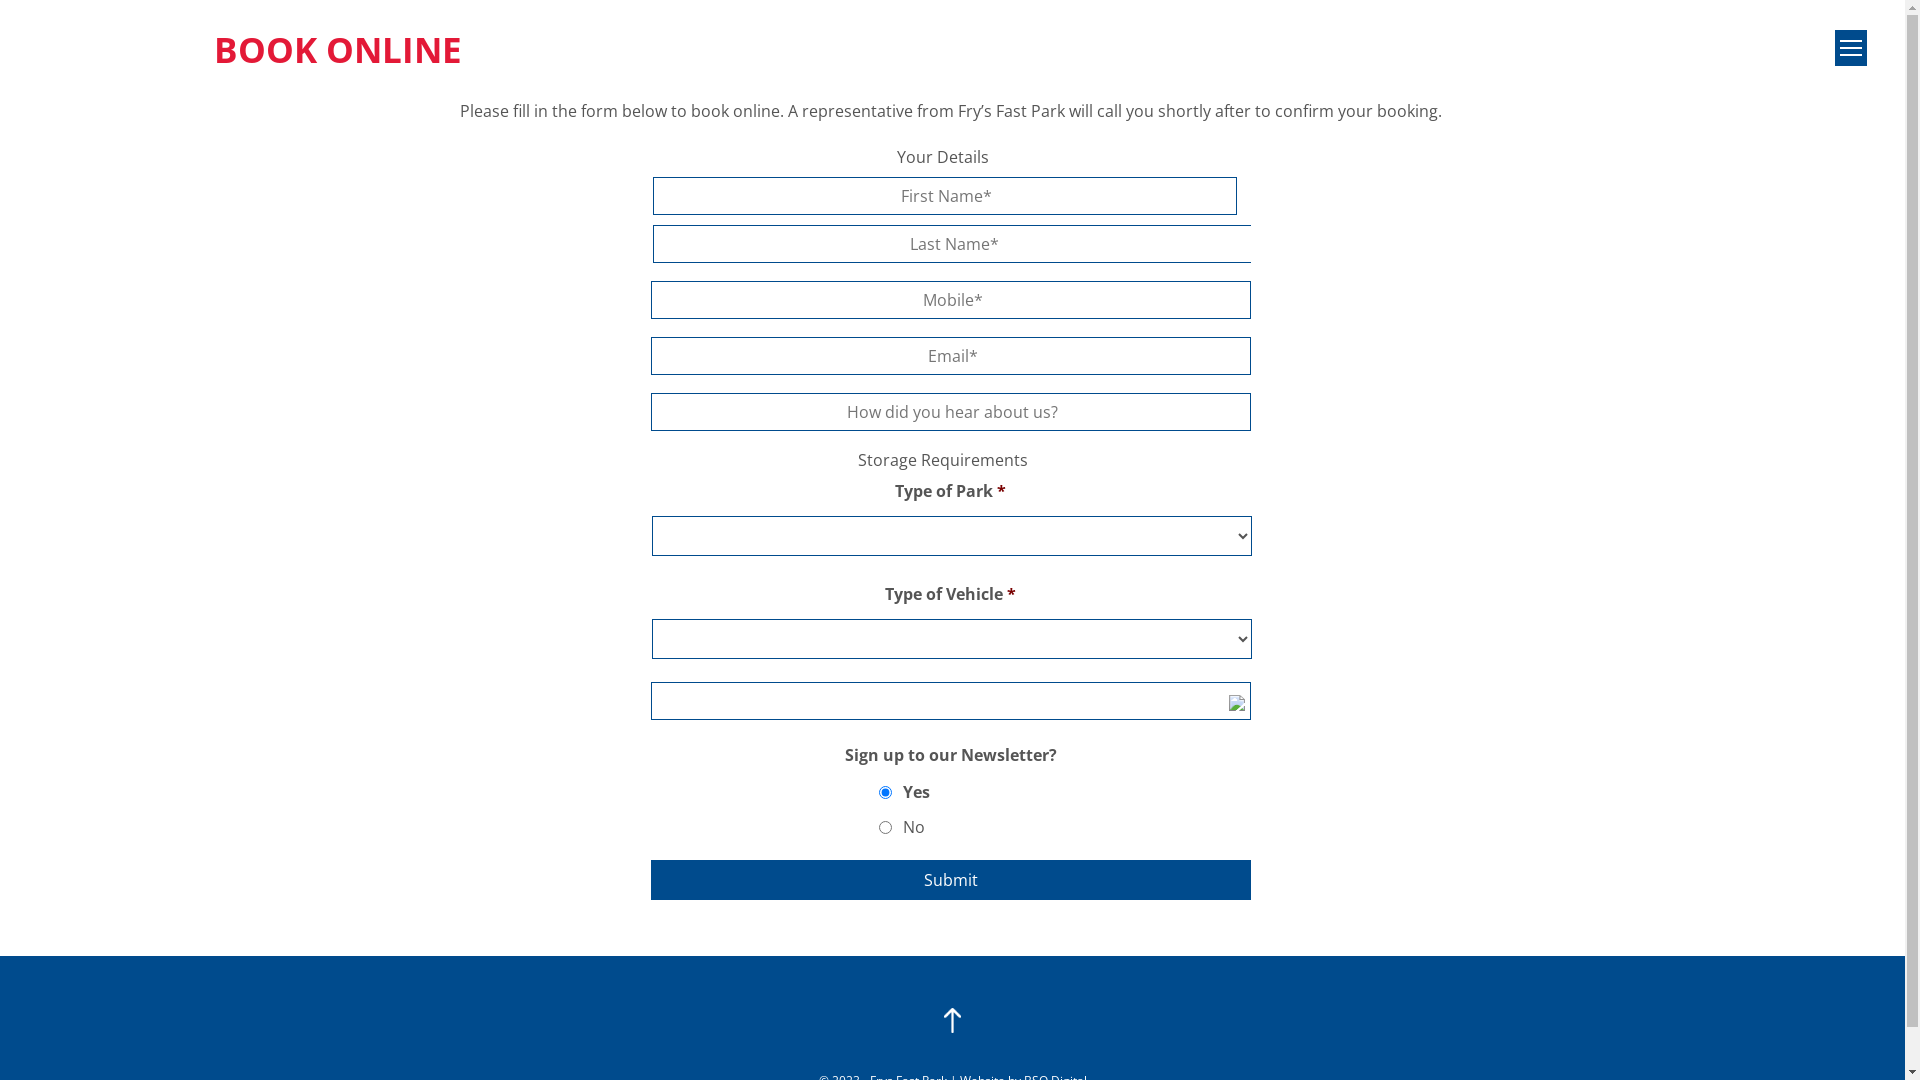 Image resolution: width=1920 pixels, height=1080 pixels. Describe the element at coordinates (1236, 703) in the screenshot. I see `...` at that location.